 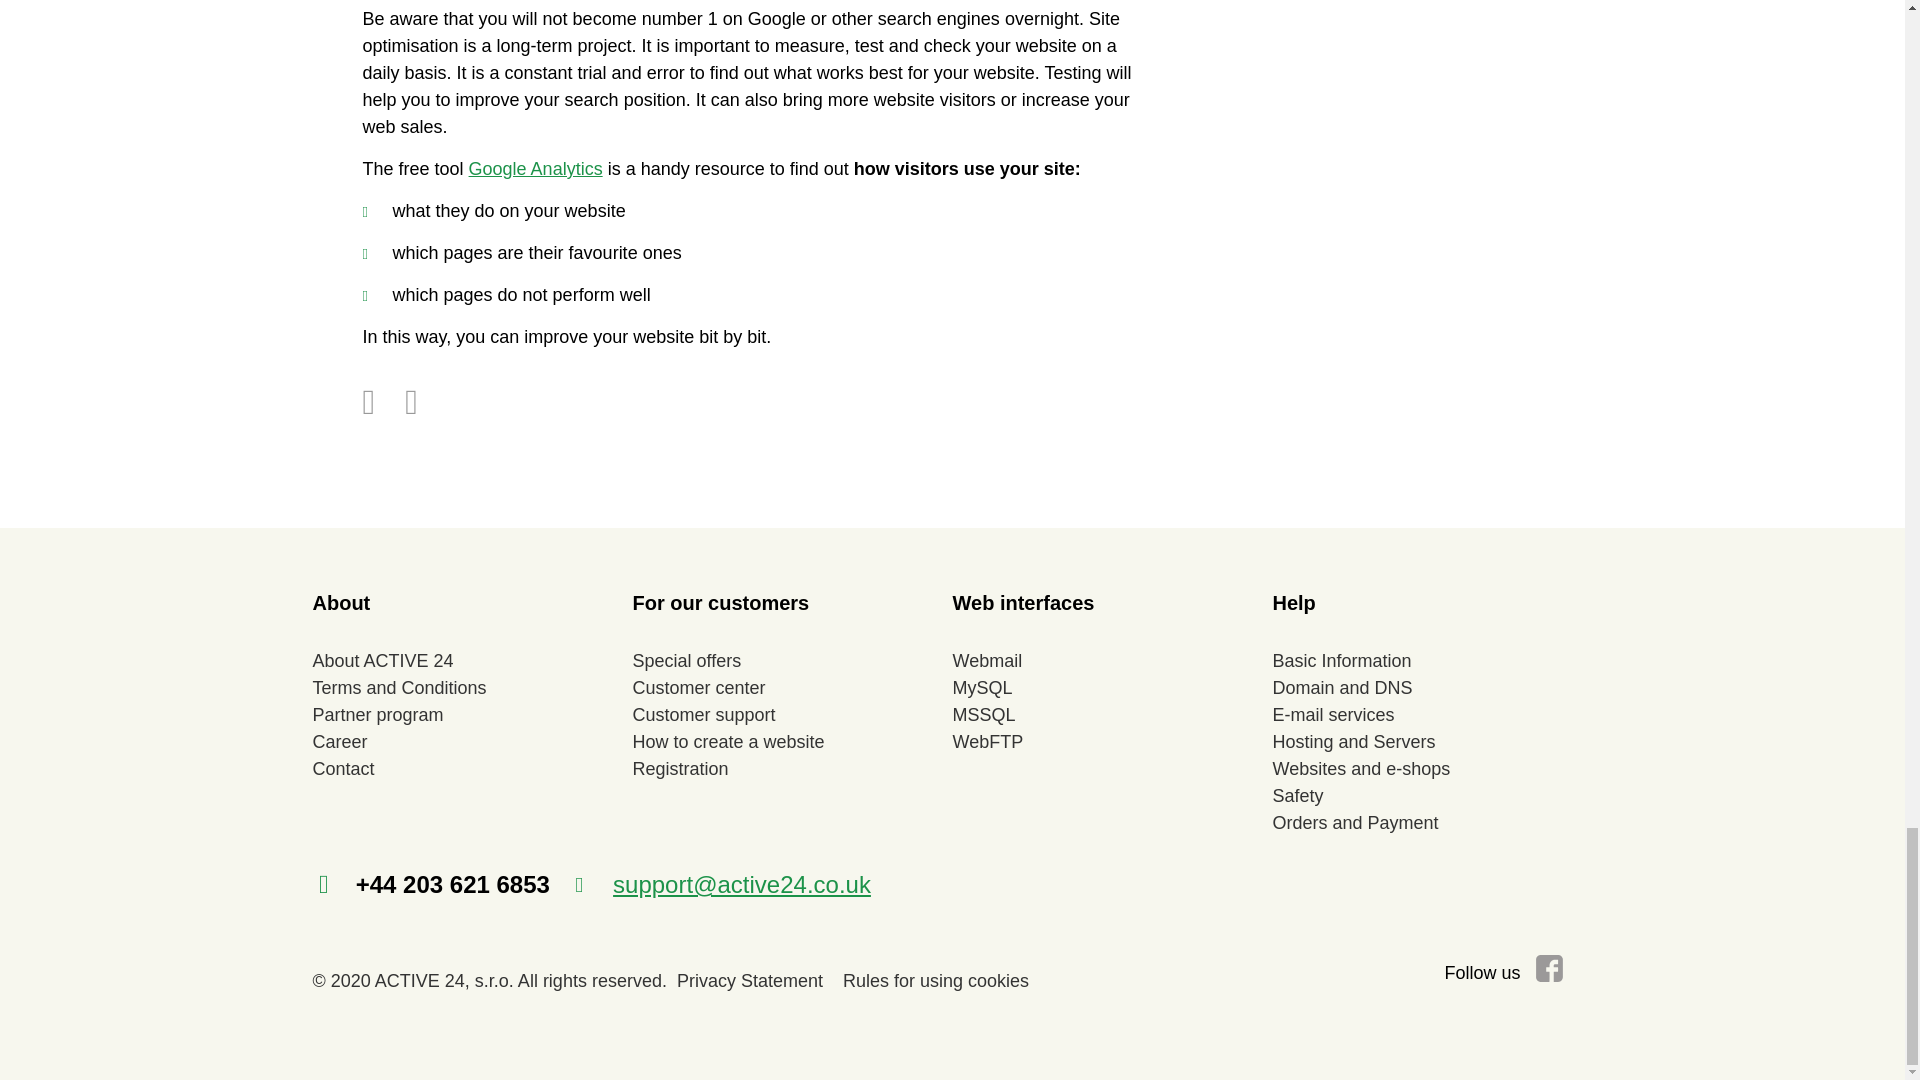 I want to click on Google Analytics, so click(x=535, y=168).